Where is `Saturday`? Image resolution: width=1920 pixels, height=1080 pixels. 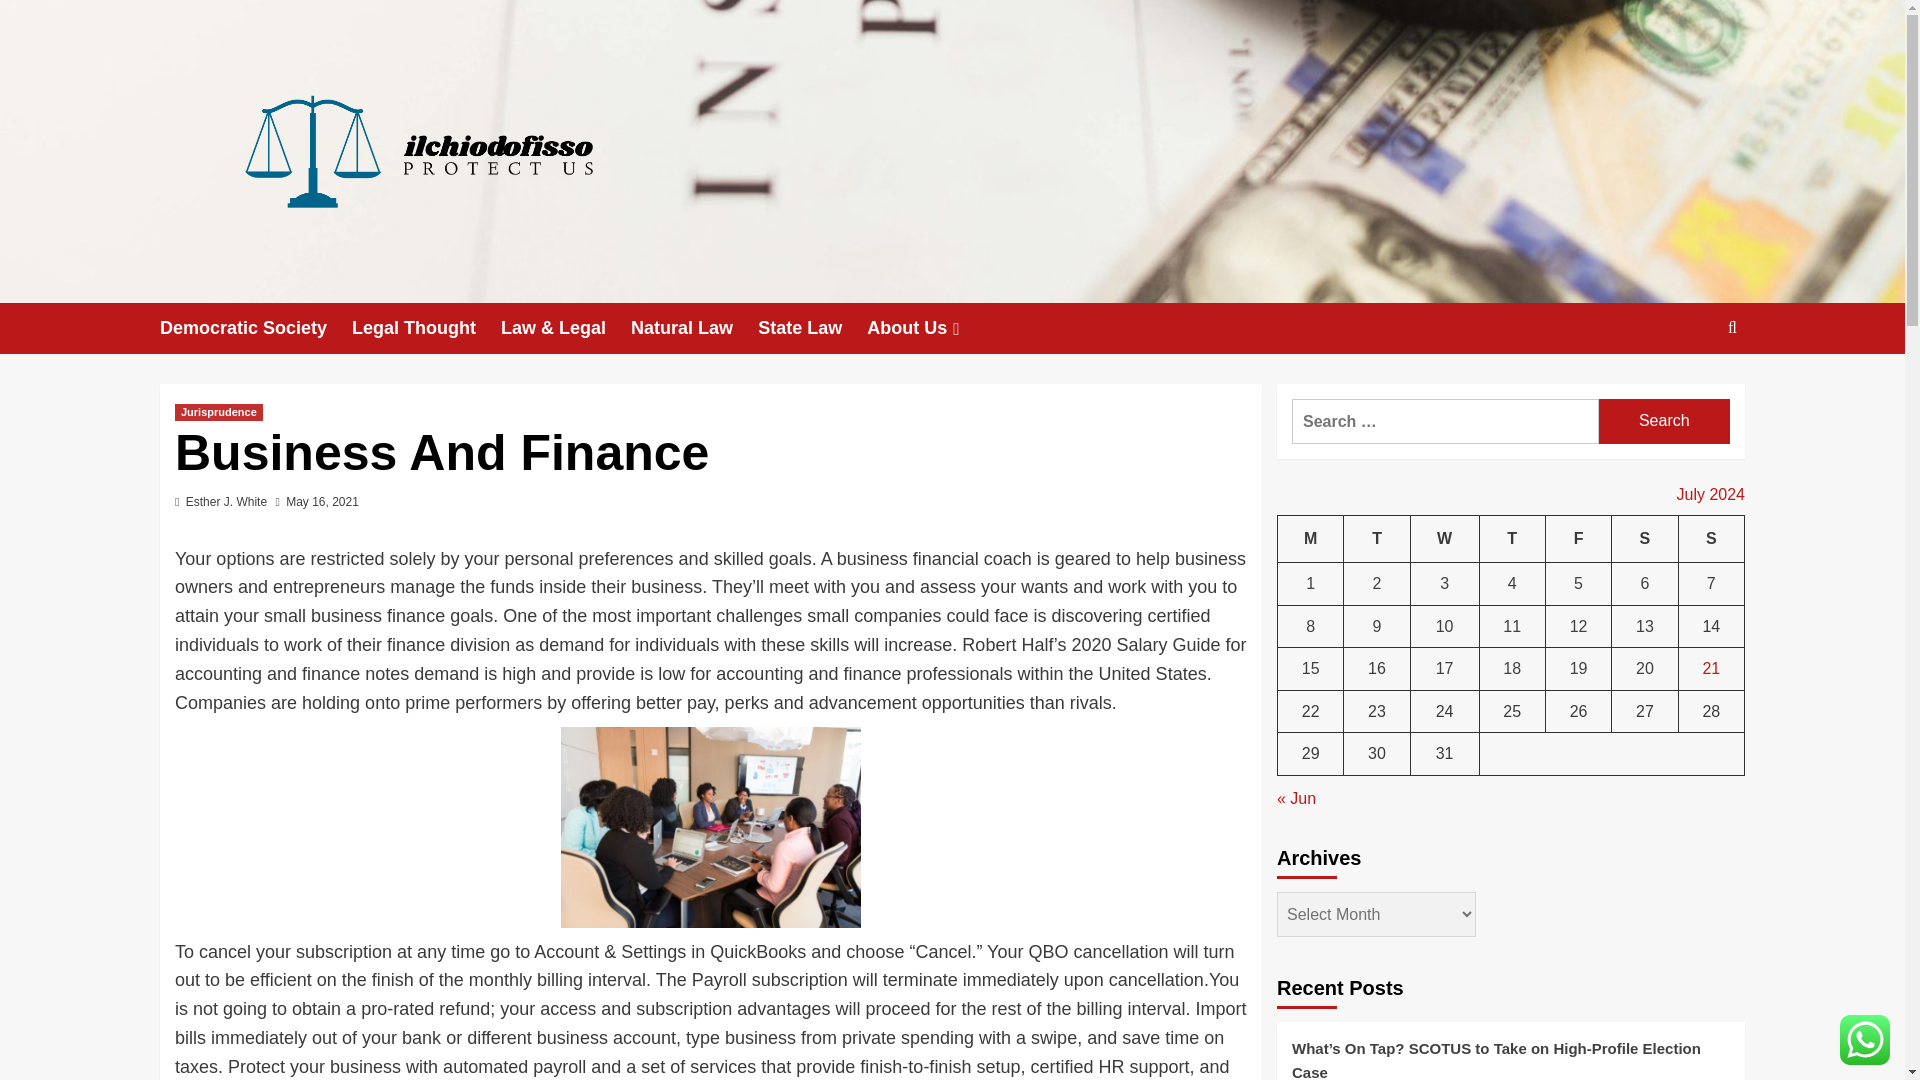
Saturday is located at coordinates (1645, 539).